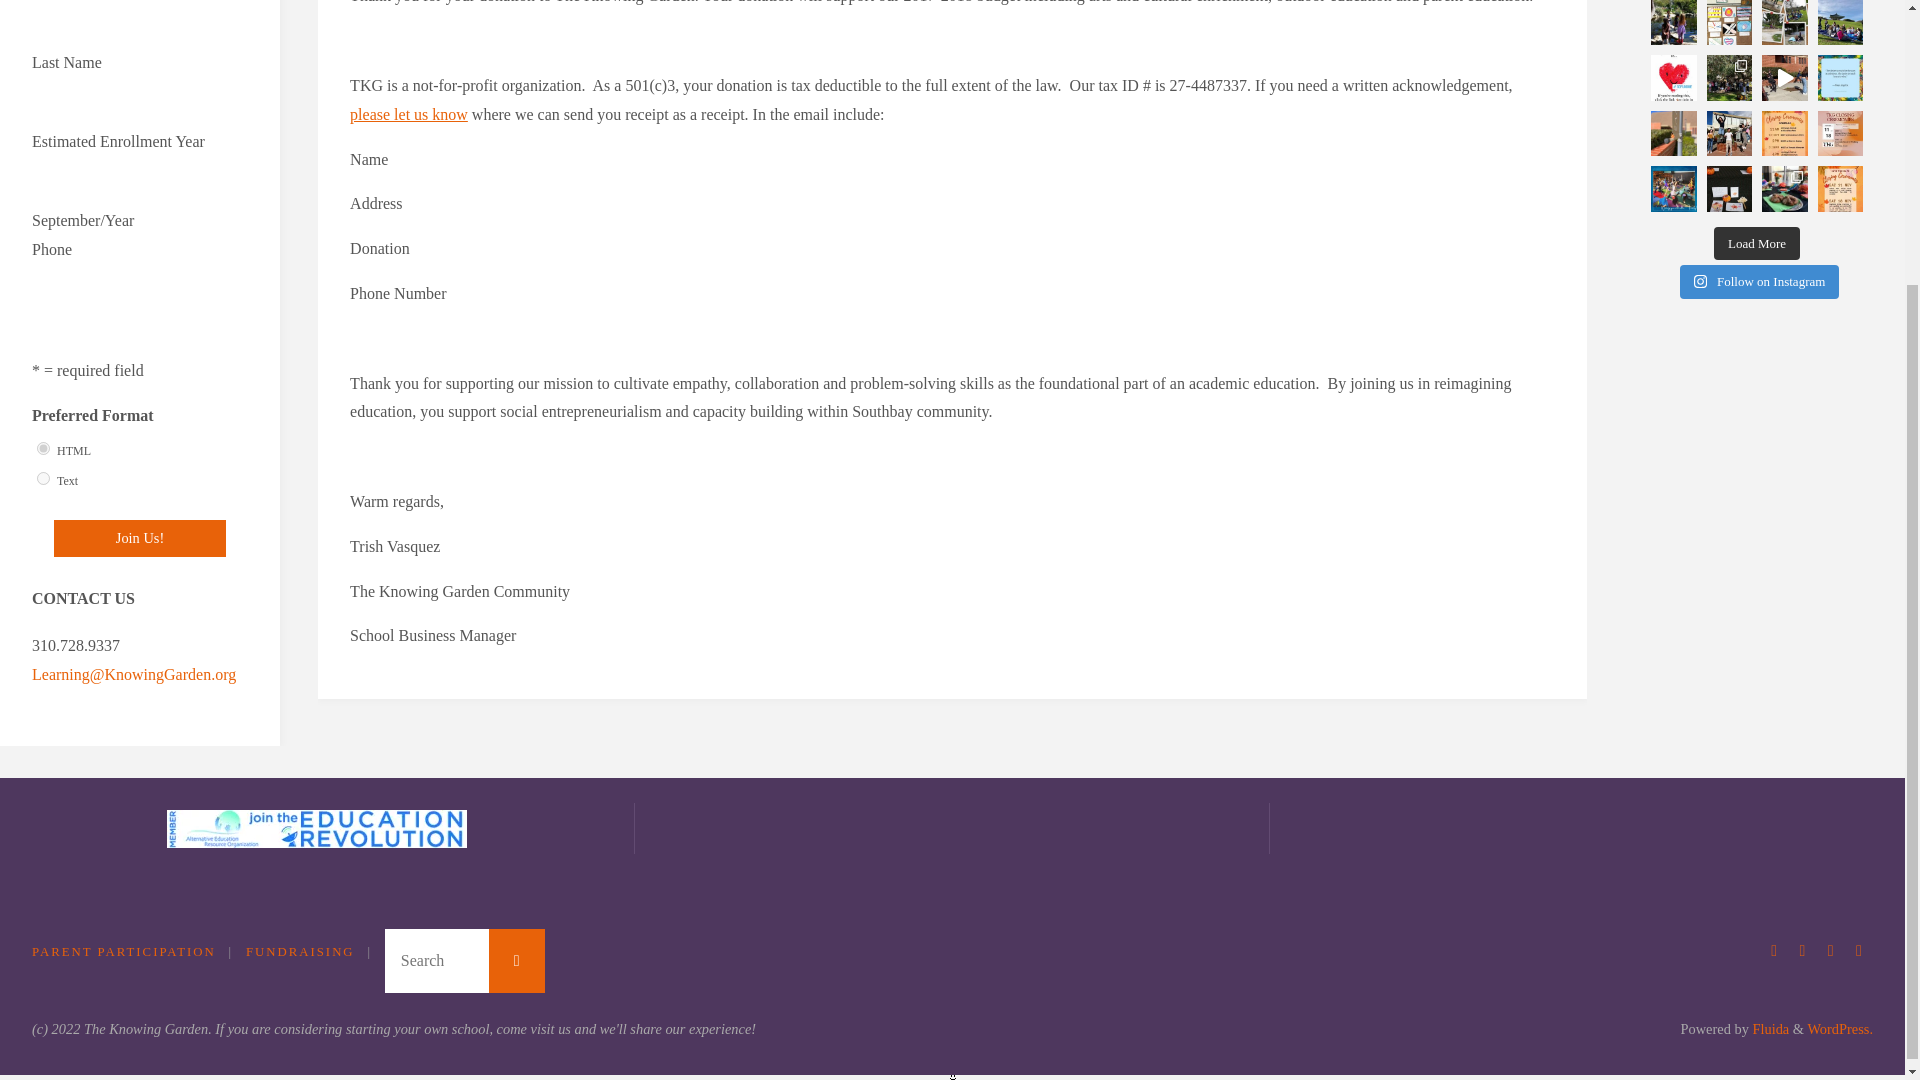 The width and height of the screenshot is (1920, 1080). I want to click on Insta, so click(1774, 951).